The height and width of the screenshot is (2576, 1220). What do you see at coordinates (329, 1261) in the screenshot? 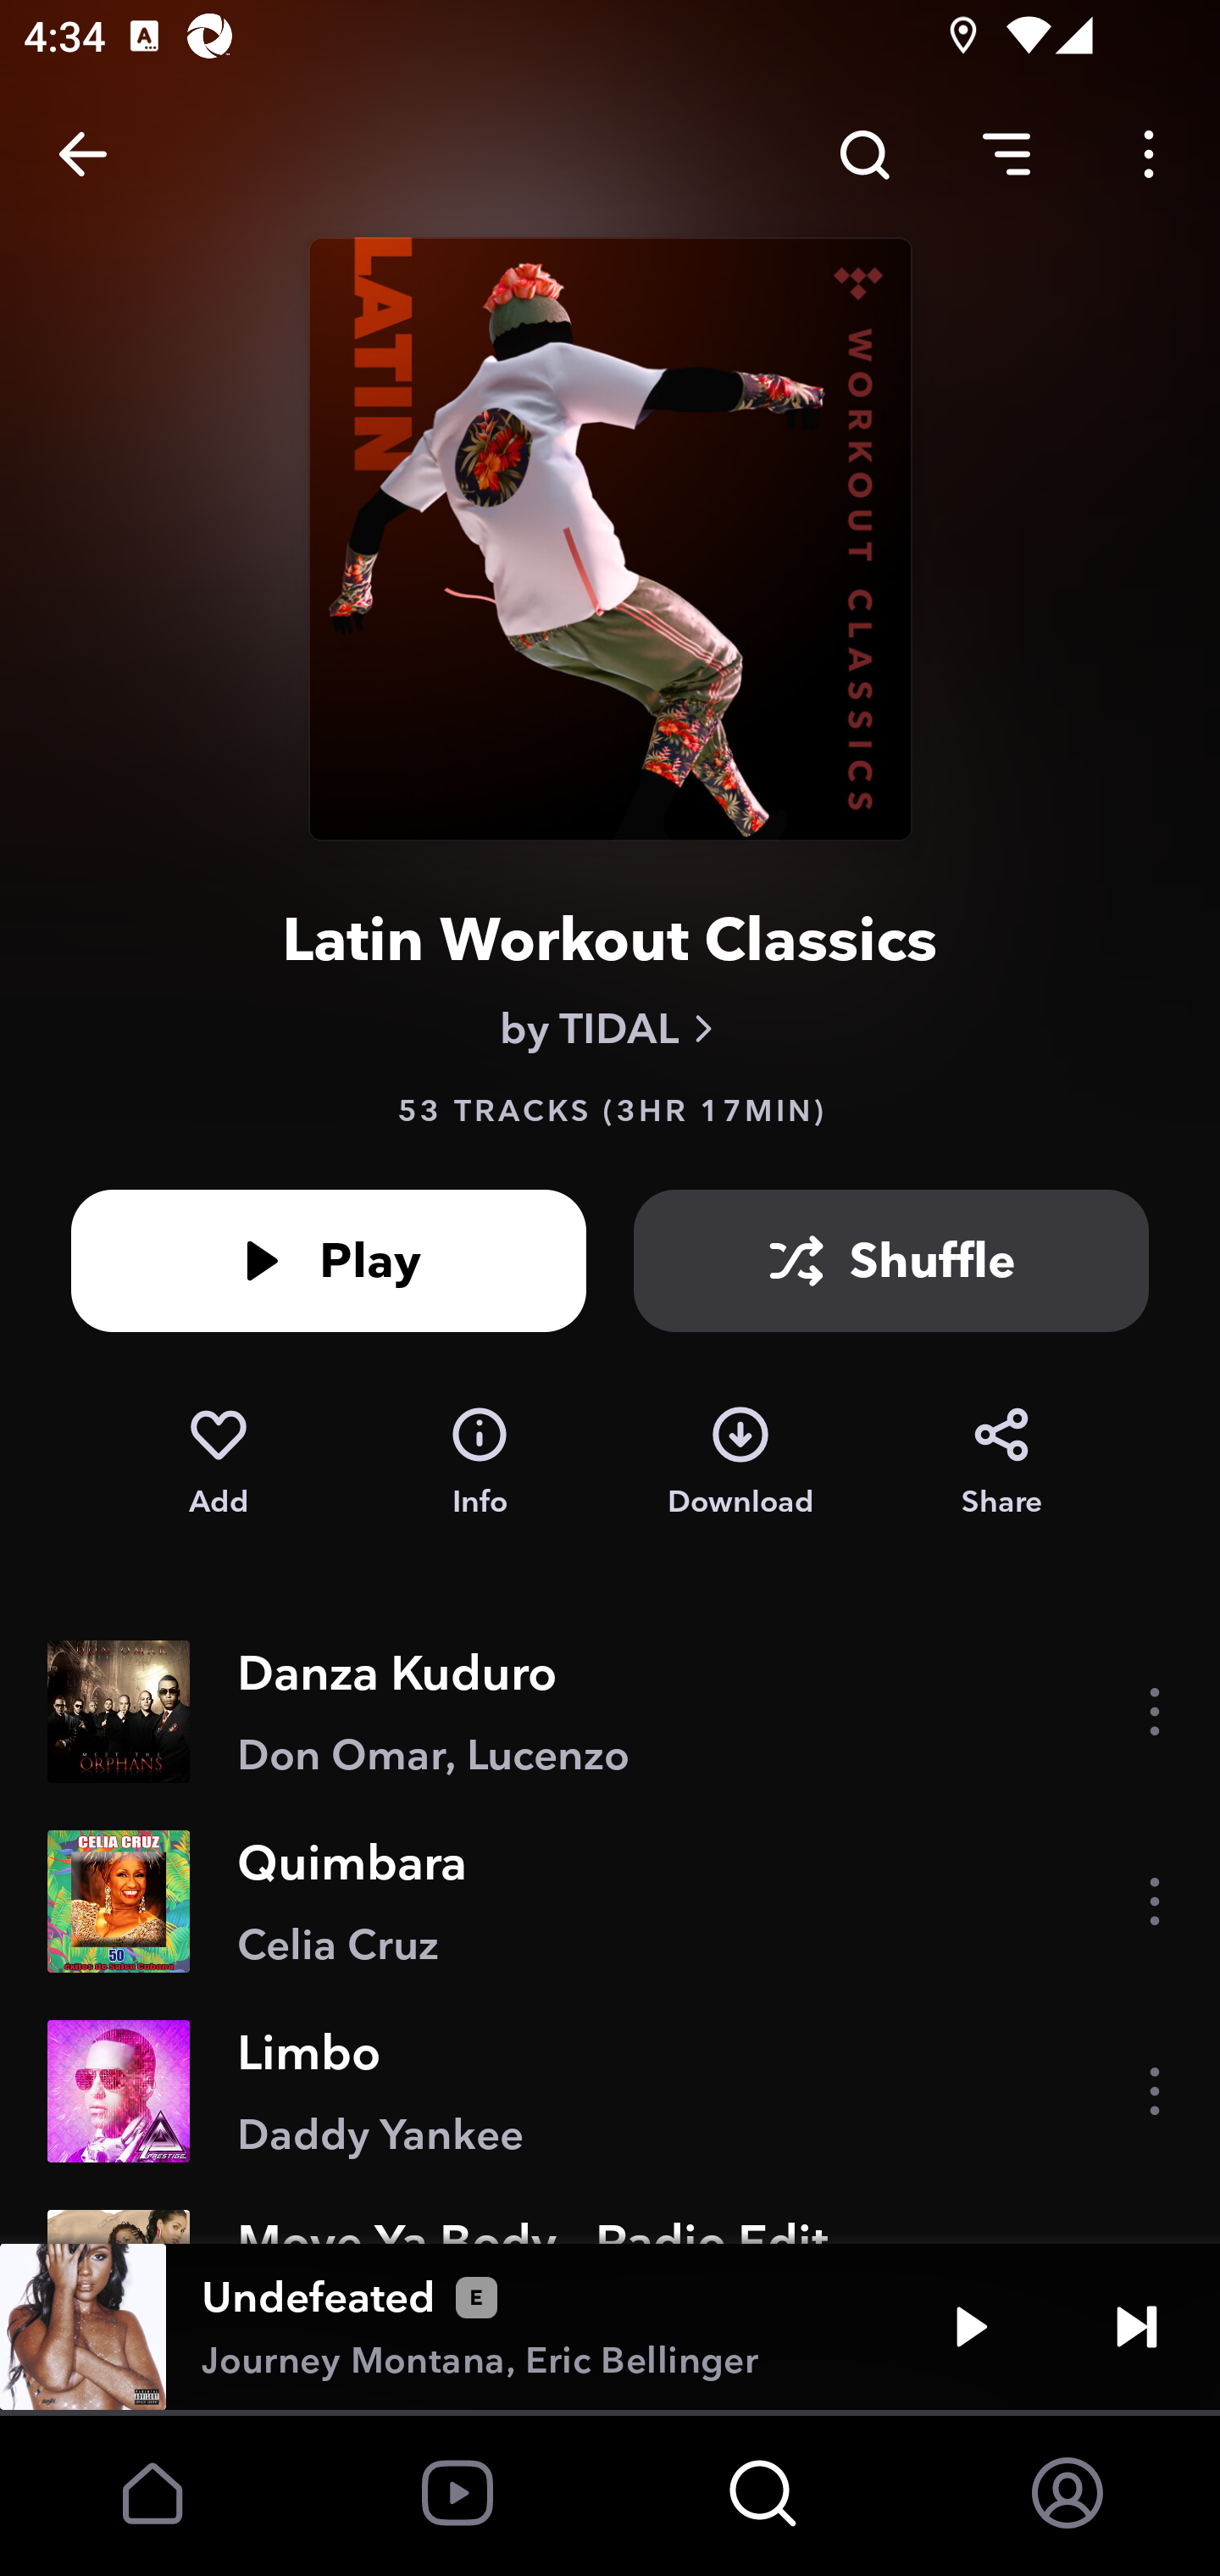
I see `Play` at bounding box center [329, 1261].